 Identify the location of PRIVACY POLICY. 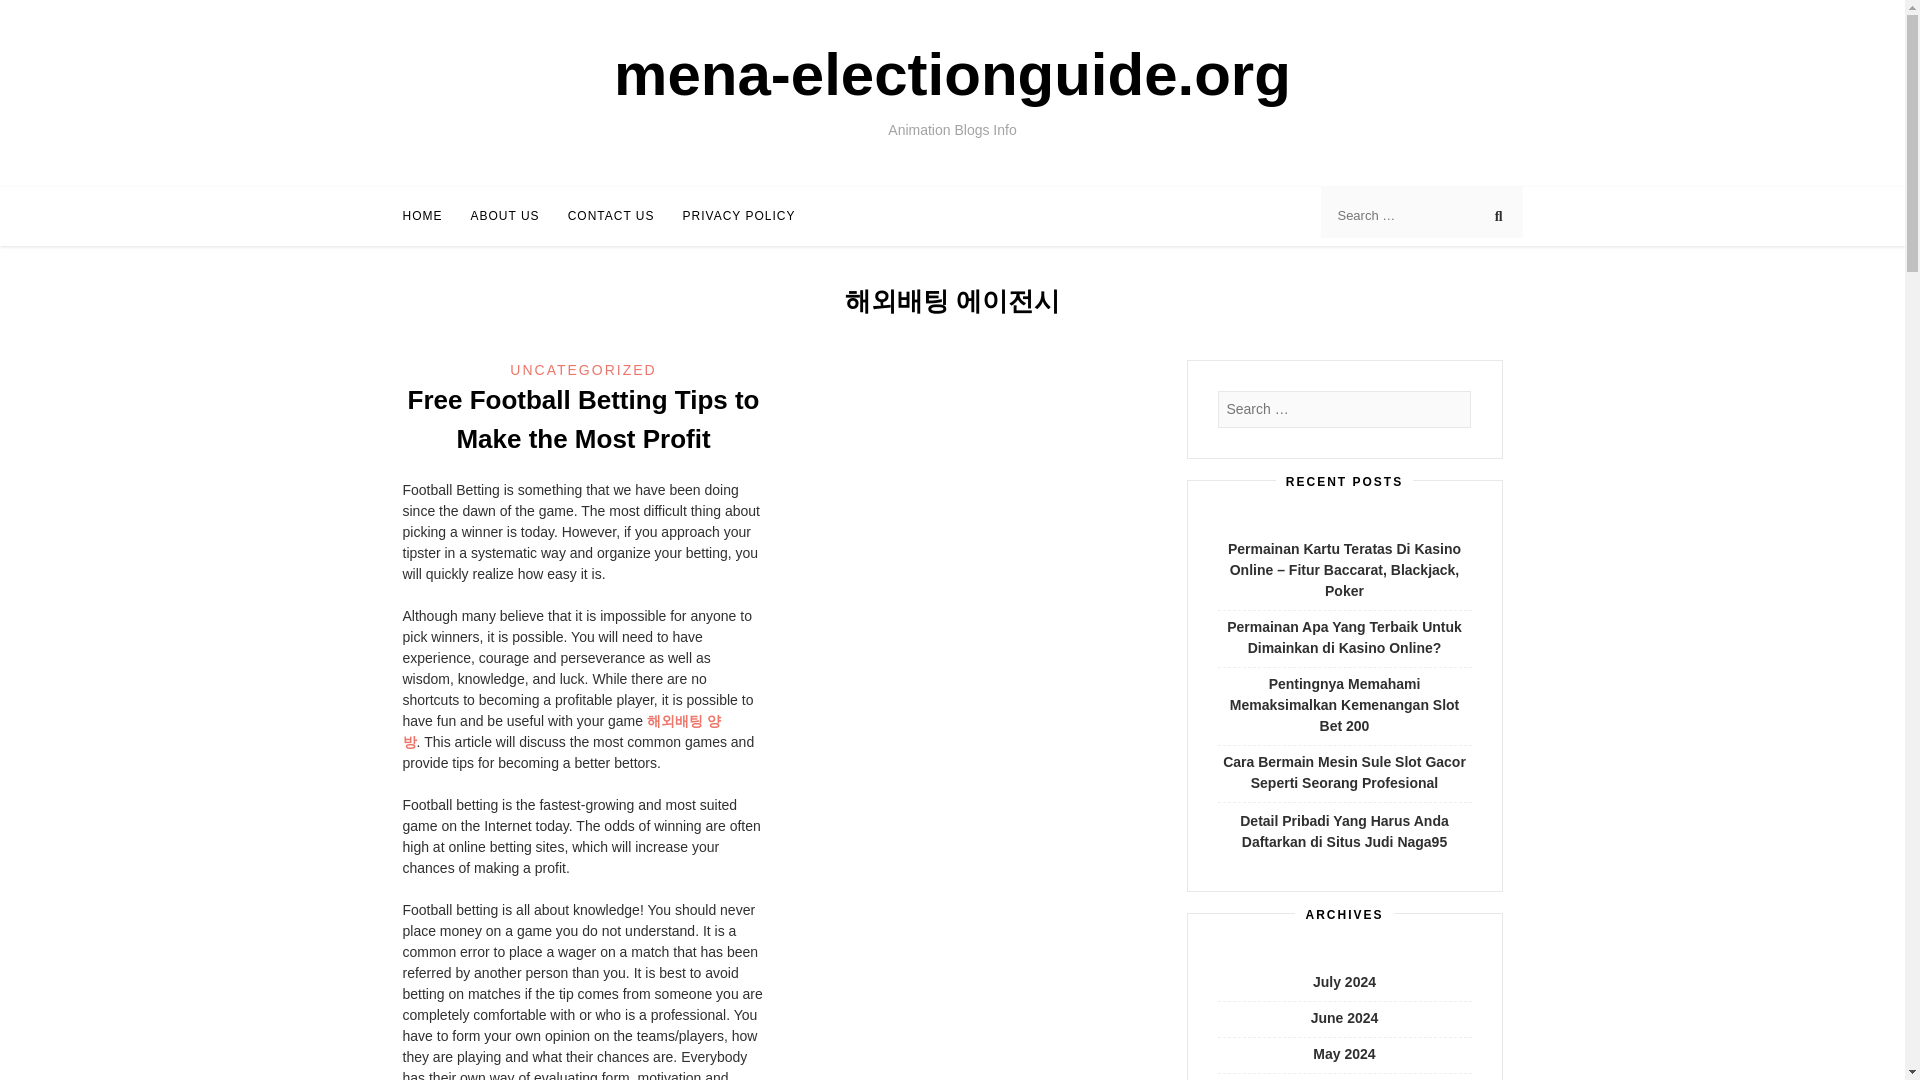
(740, 216).